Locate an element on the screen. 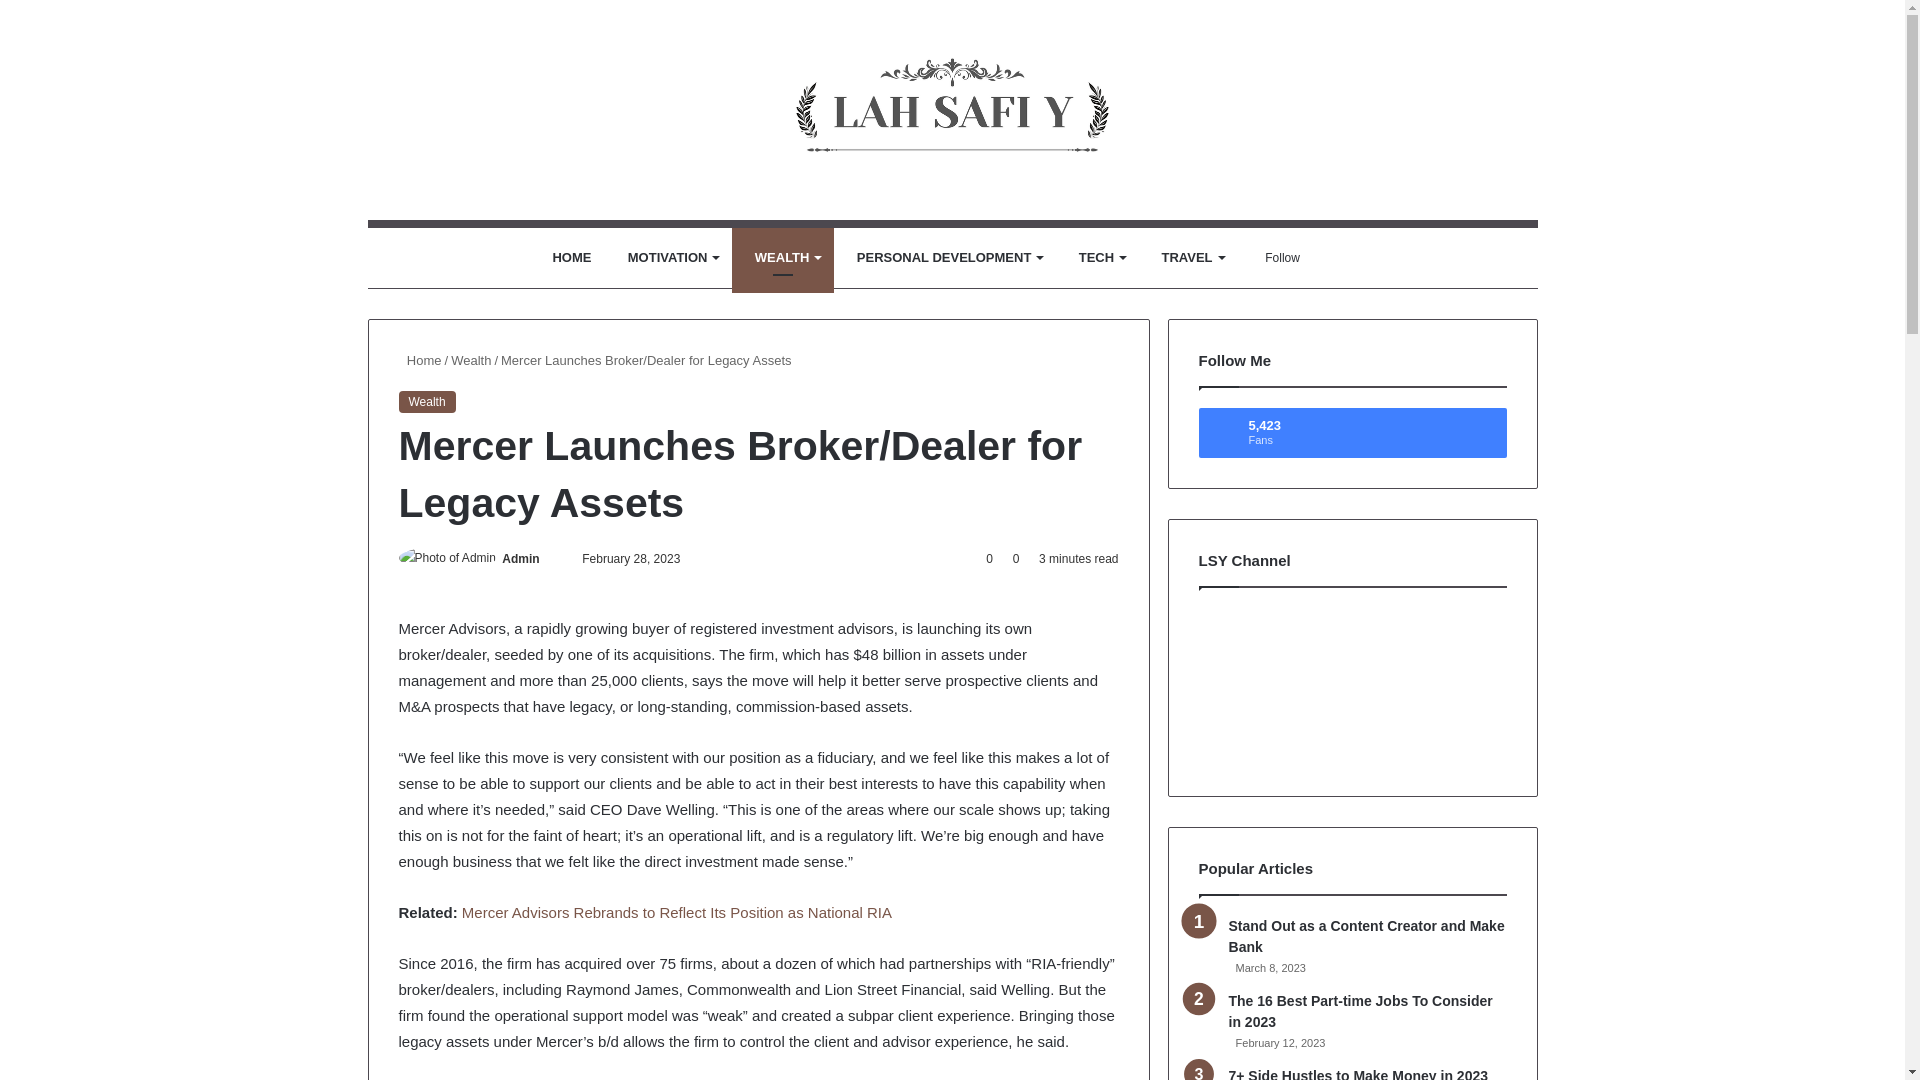  WEALTH is located at coordinates (782, 258).